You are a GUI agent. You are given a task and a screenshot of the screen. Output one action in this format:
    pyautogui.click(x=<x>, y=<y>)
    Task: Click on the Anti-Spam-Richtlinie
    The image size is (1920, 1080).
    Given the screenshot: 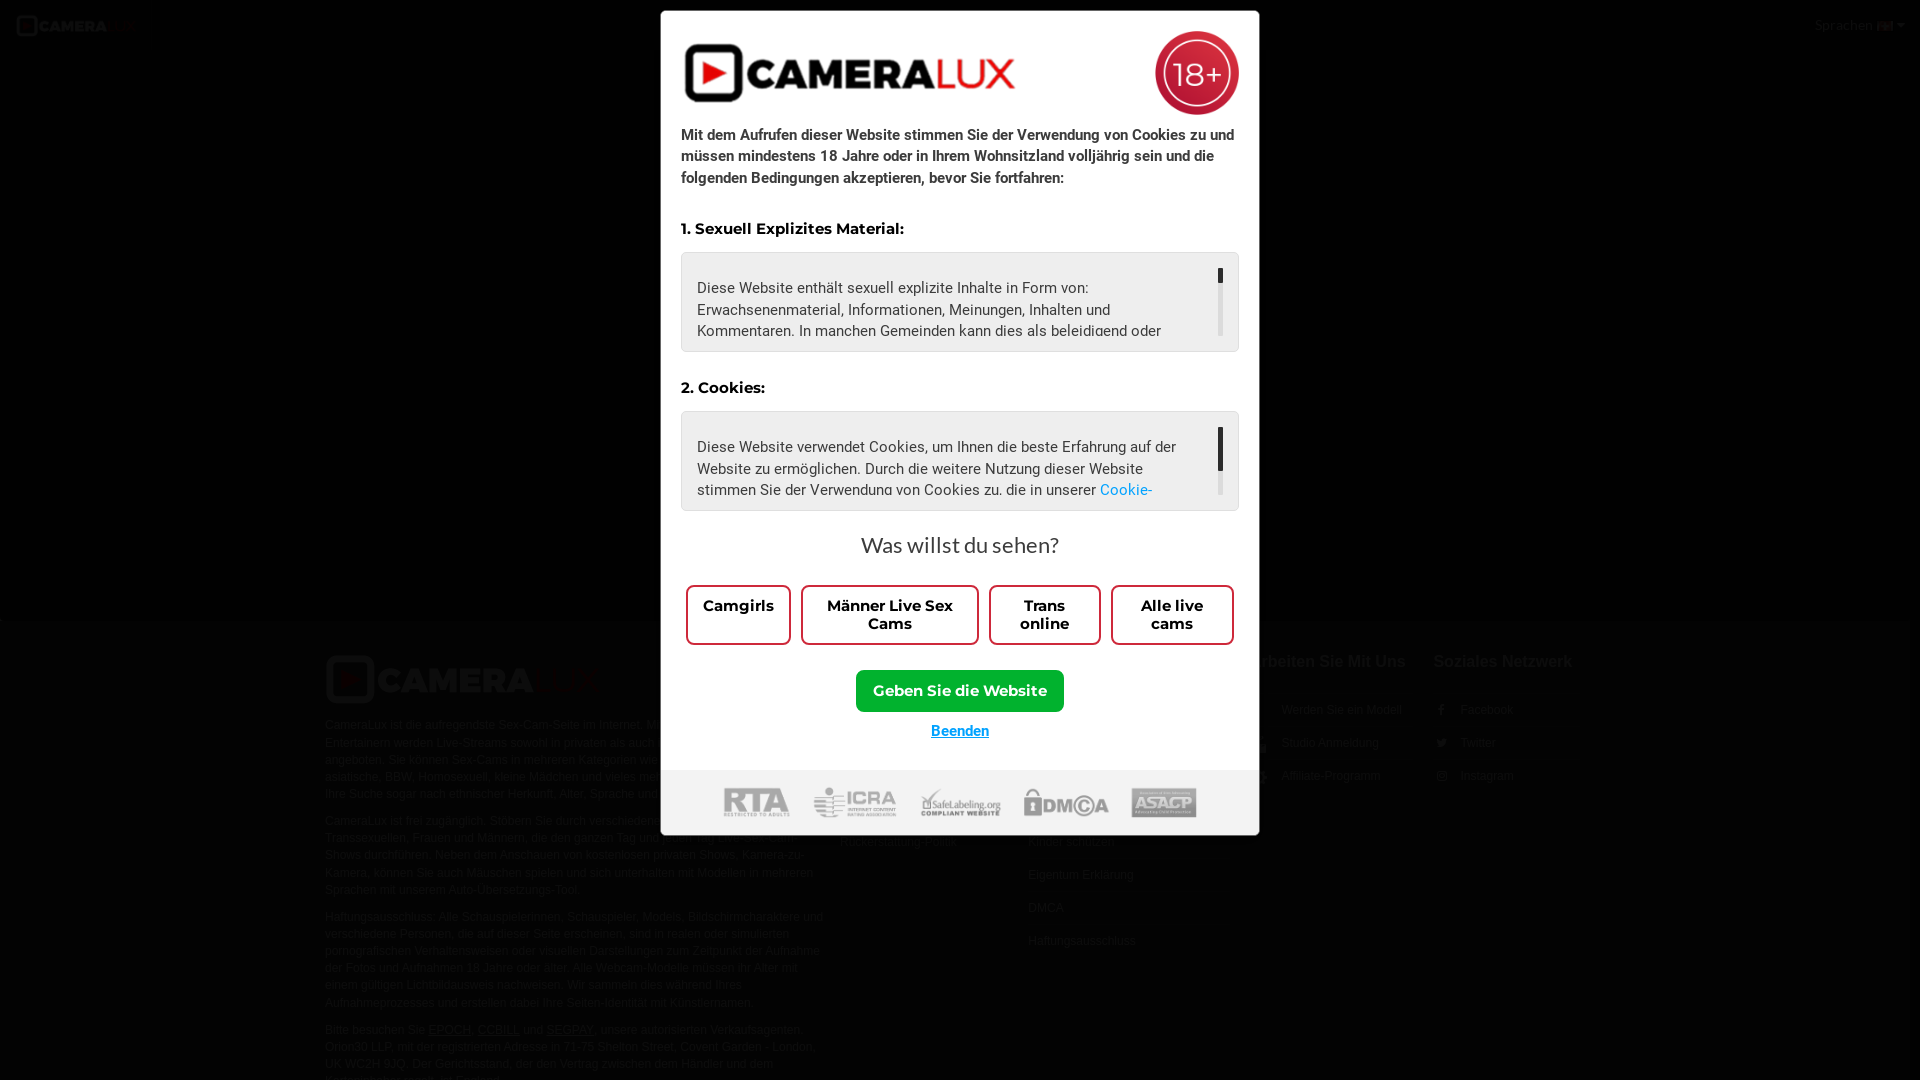 What is the action you would take?
    pyautogui.click(x=1129, y=809)
    